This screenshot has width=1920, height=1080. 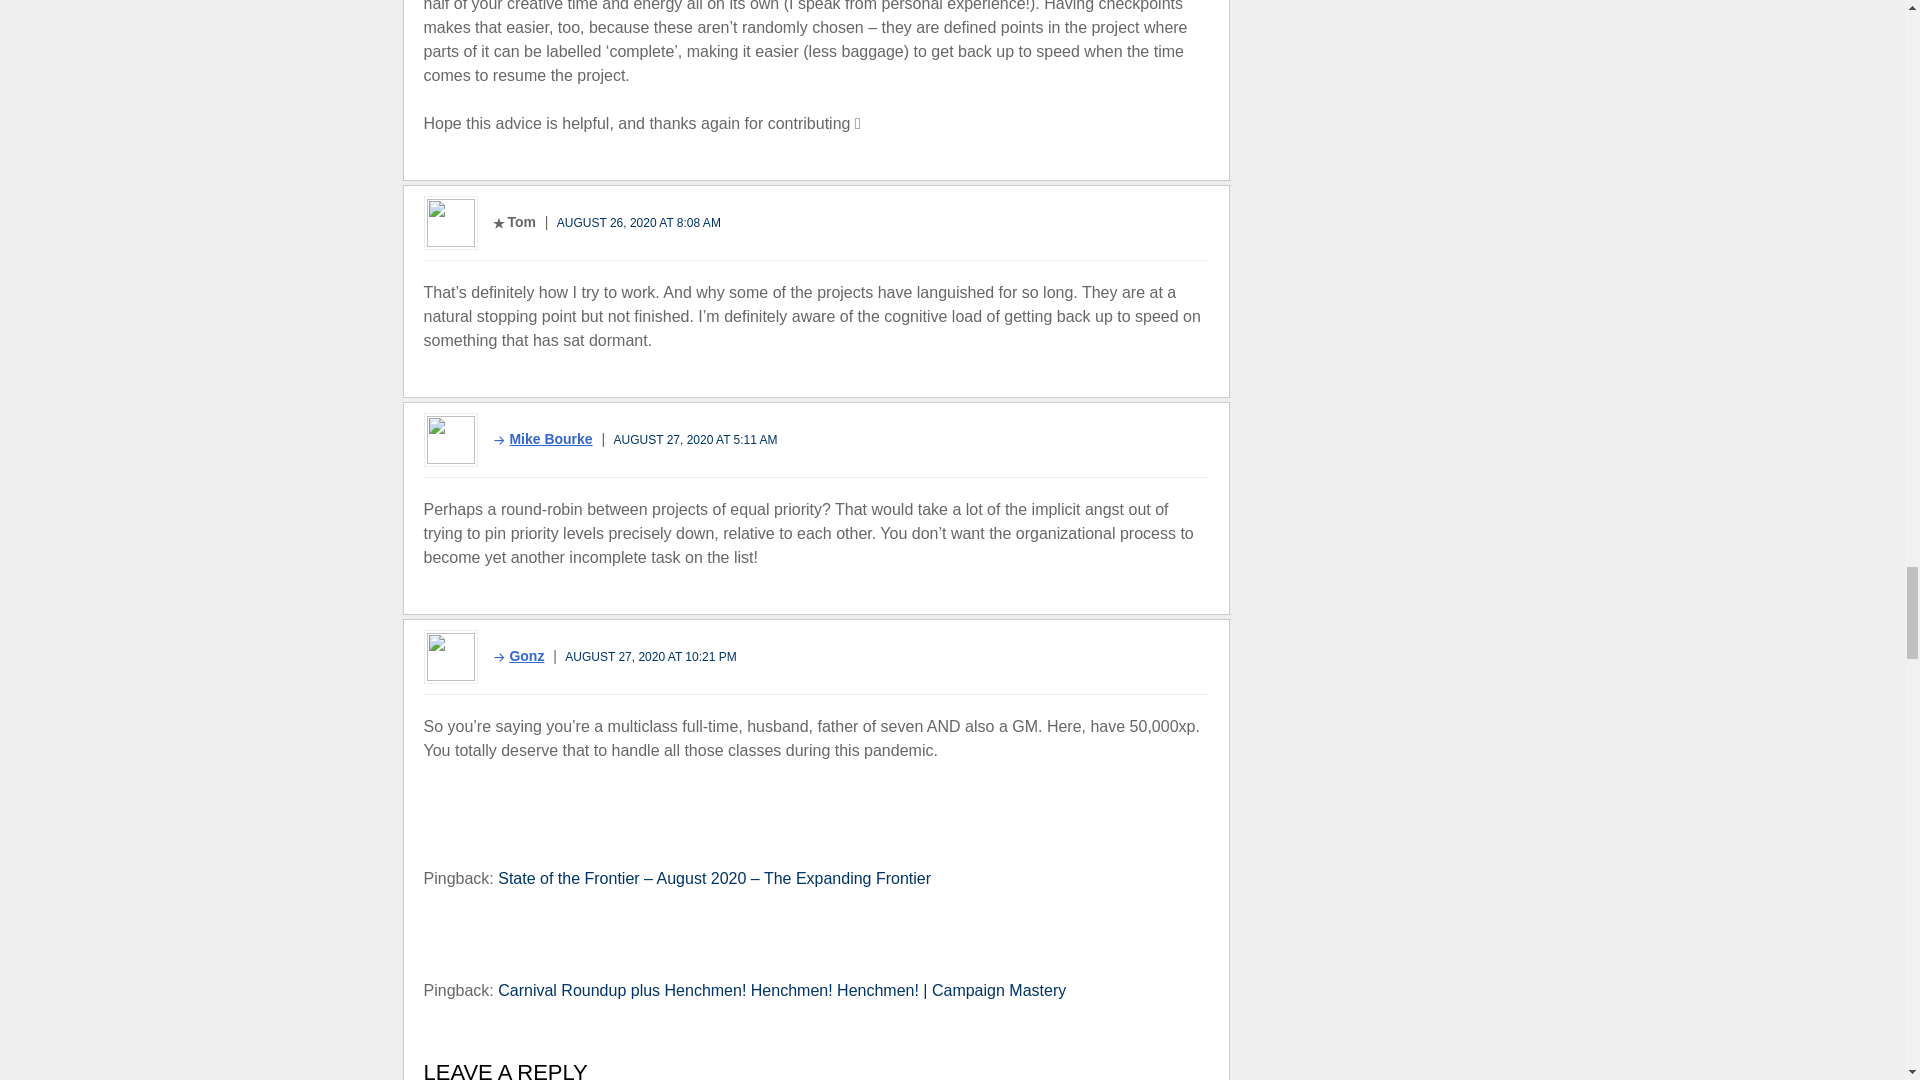 What do you see at coordinates (696, 439) in the screenshot?
I see `AUGUST 27, 2020 AT 5:11 AM` at bounding box center [696, 439].